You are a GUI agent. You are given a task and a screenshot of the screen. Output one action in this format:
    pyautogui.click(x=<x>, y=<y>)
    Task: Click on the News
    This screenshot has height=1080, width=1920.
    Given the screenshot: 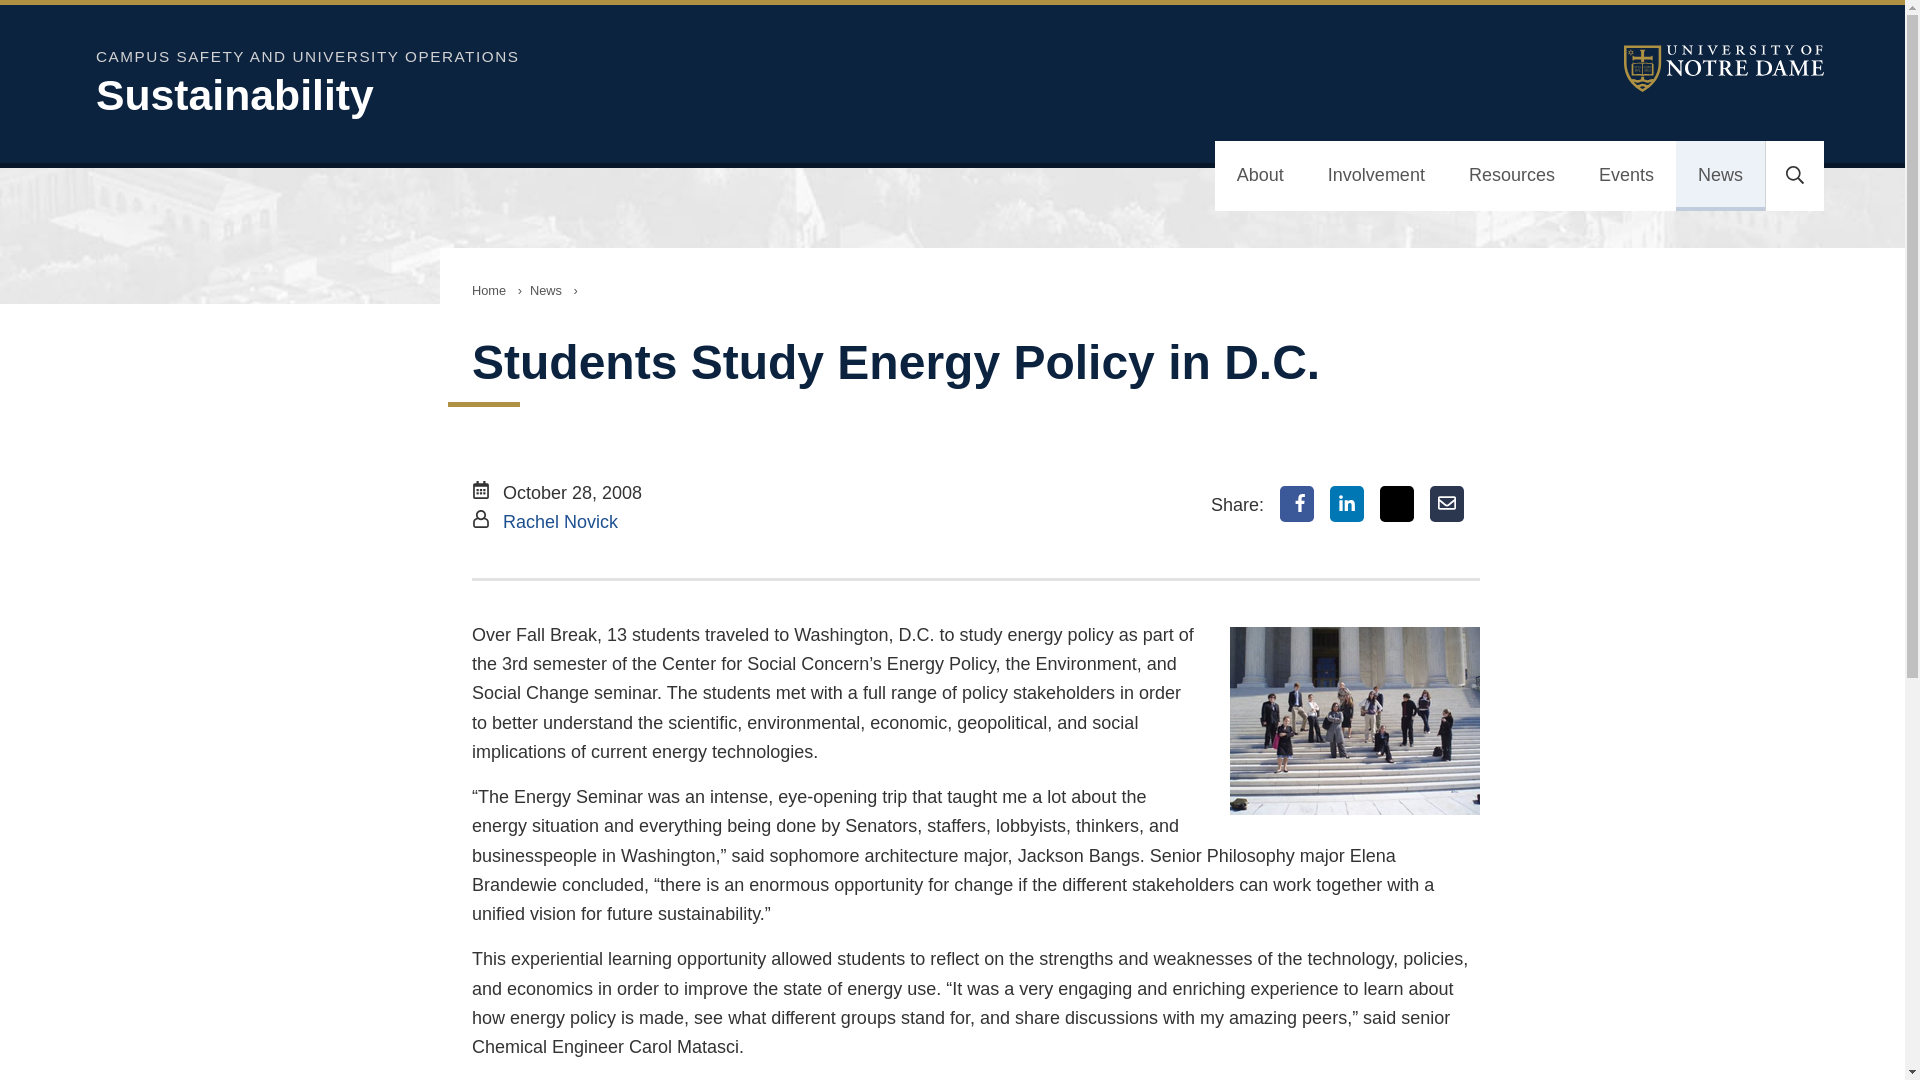 What is the action you would take?
    pyautogui.click(x=546, y=290)
    